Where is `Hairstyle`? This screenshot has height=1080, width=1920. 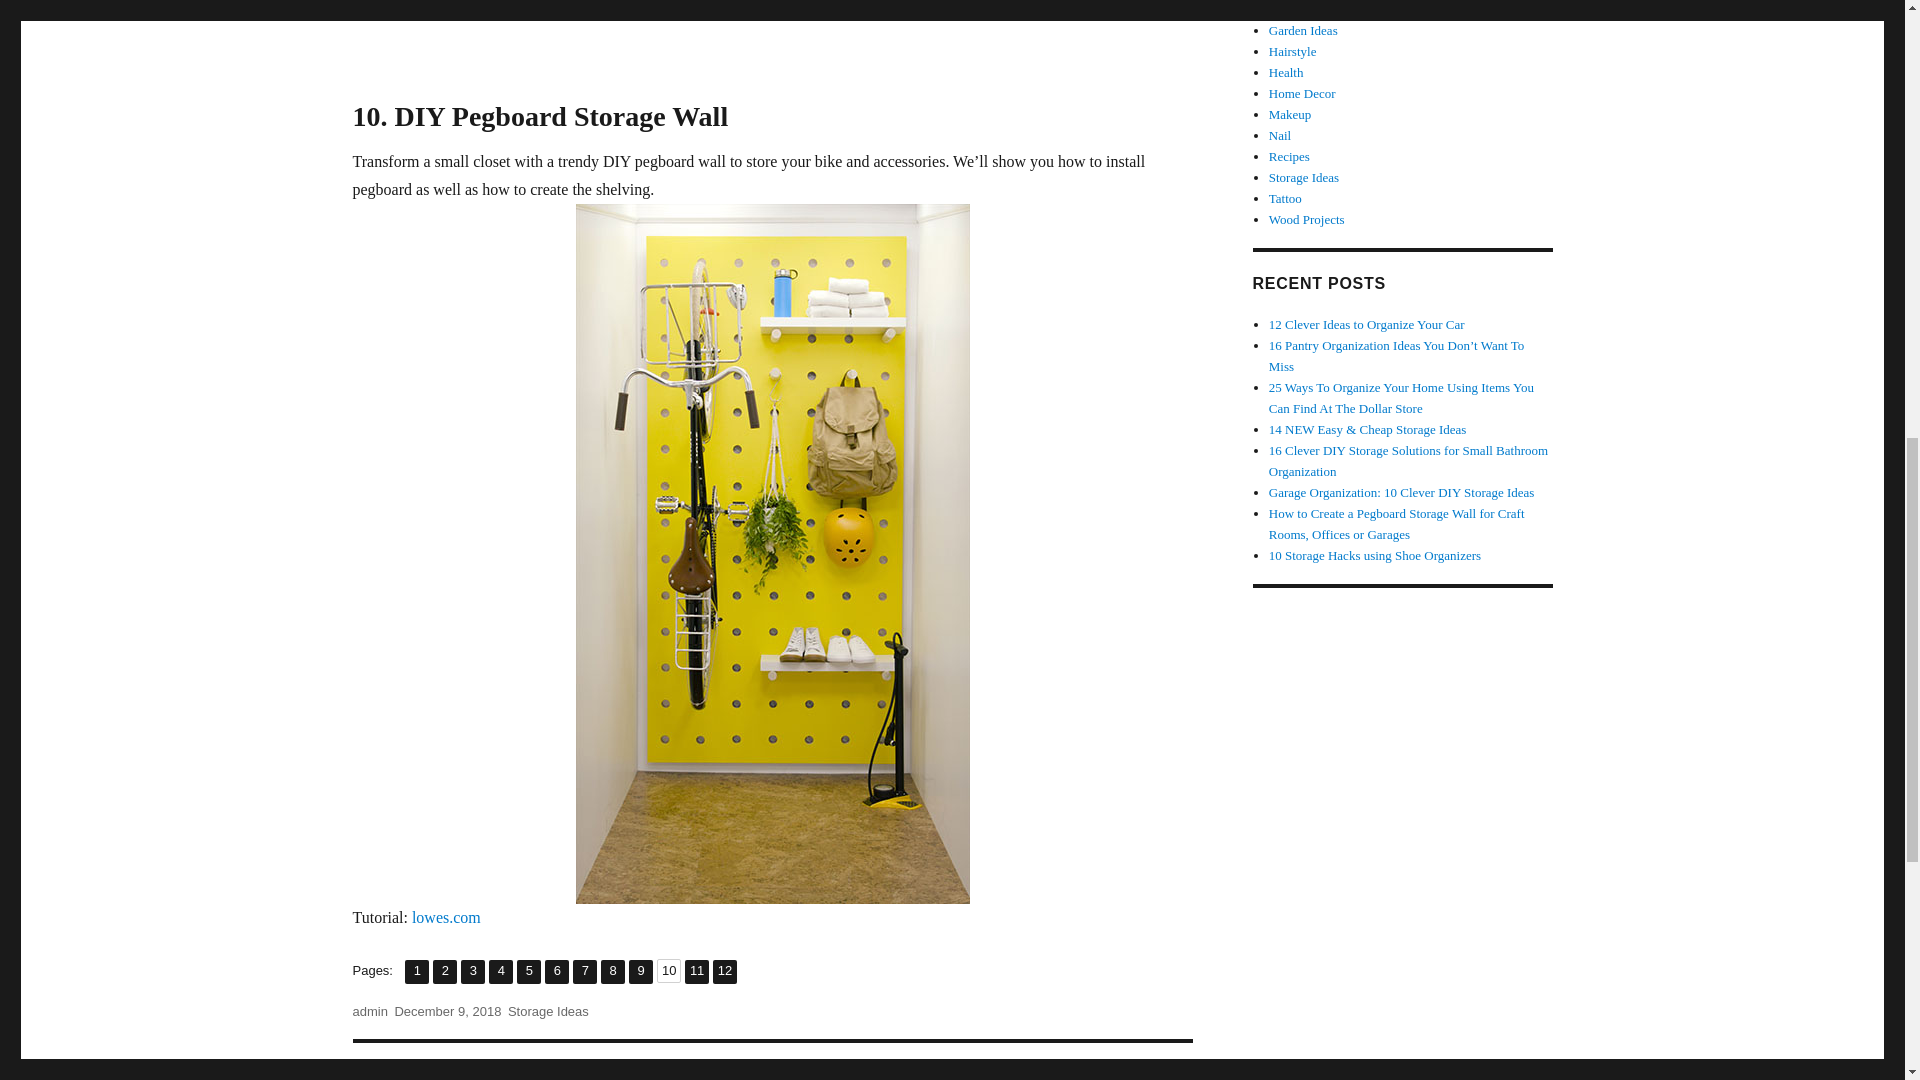 Hairstyle is located at coordinates (1280, 135).